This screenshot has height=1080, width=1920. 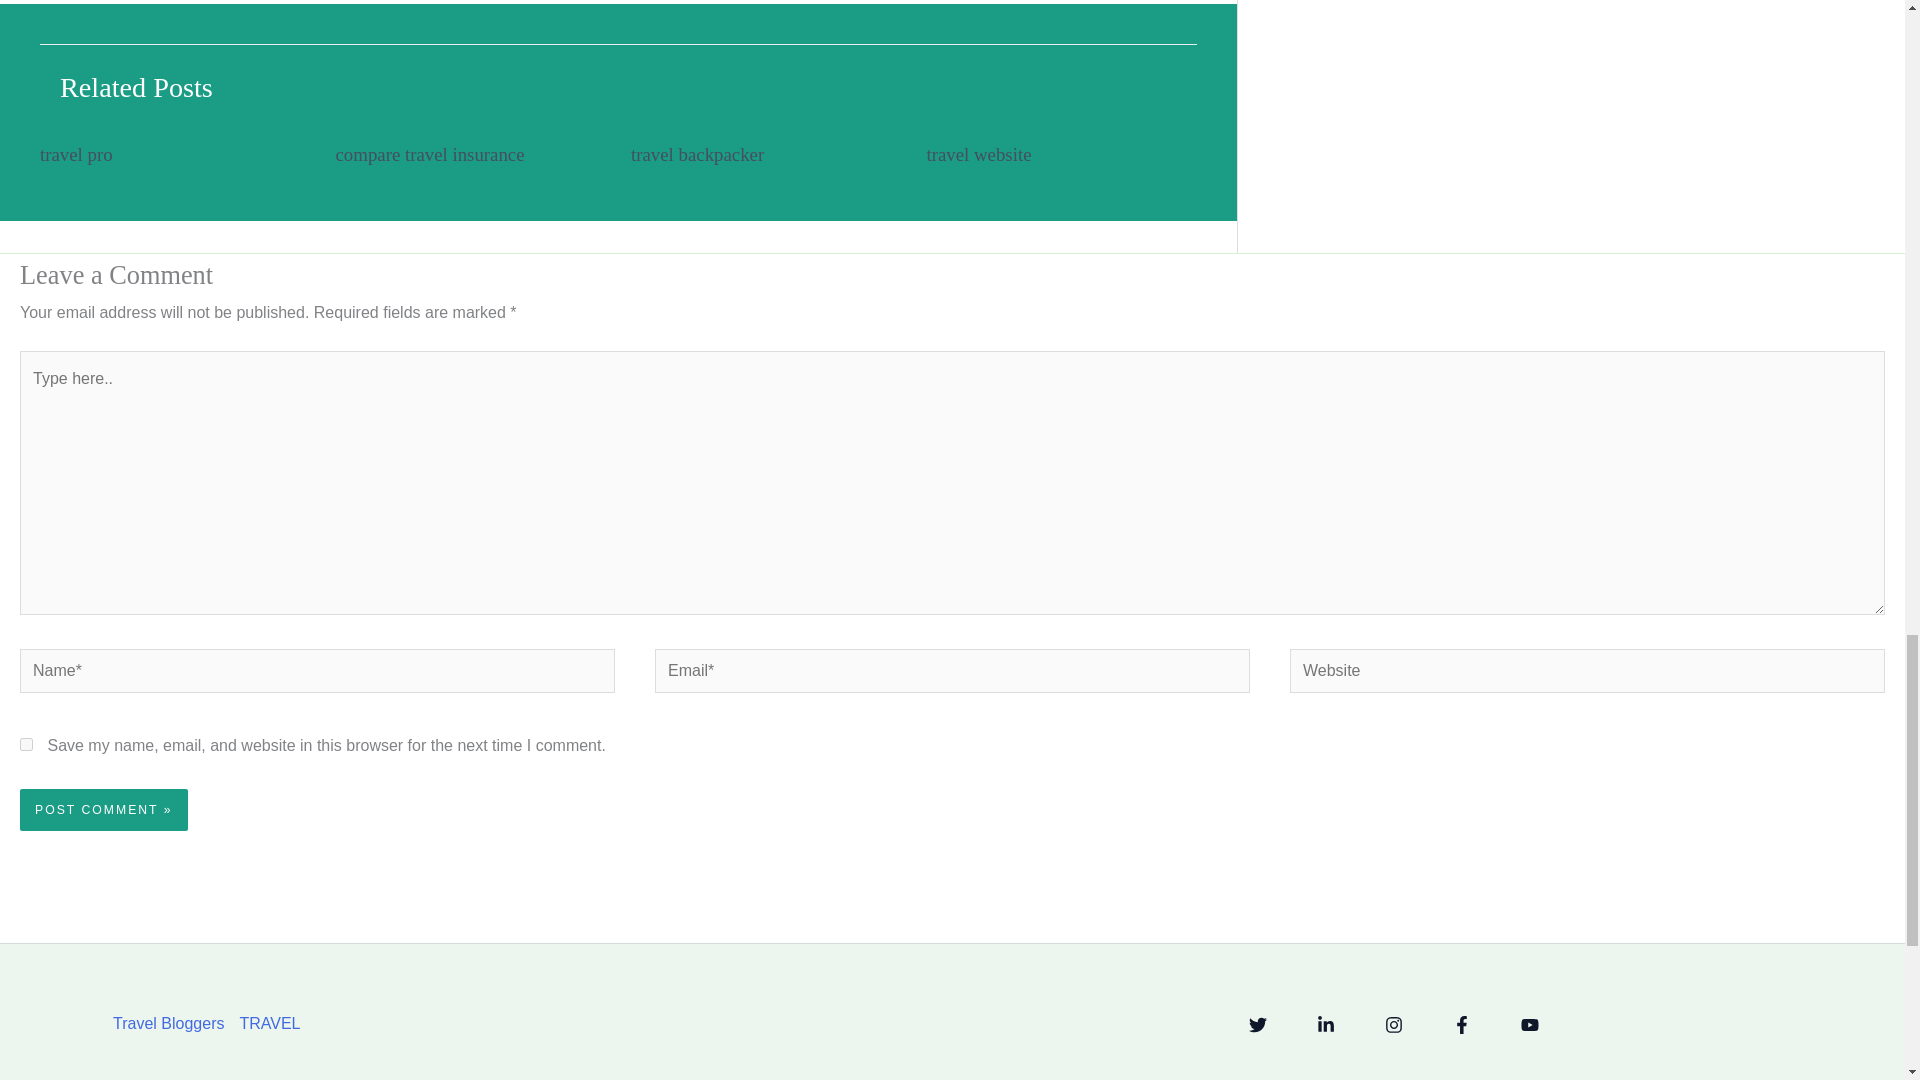 I want to click on travel backpacker, so click(x=698, y=154).